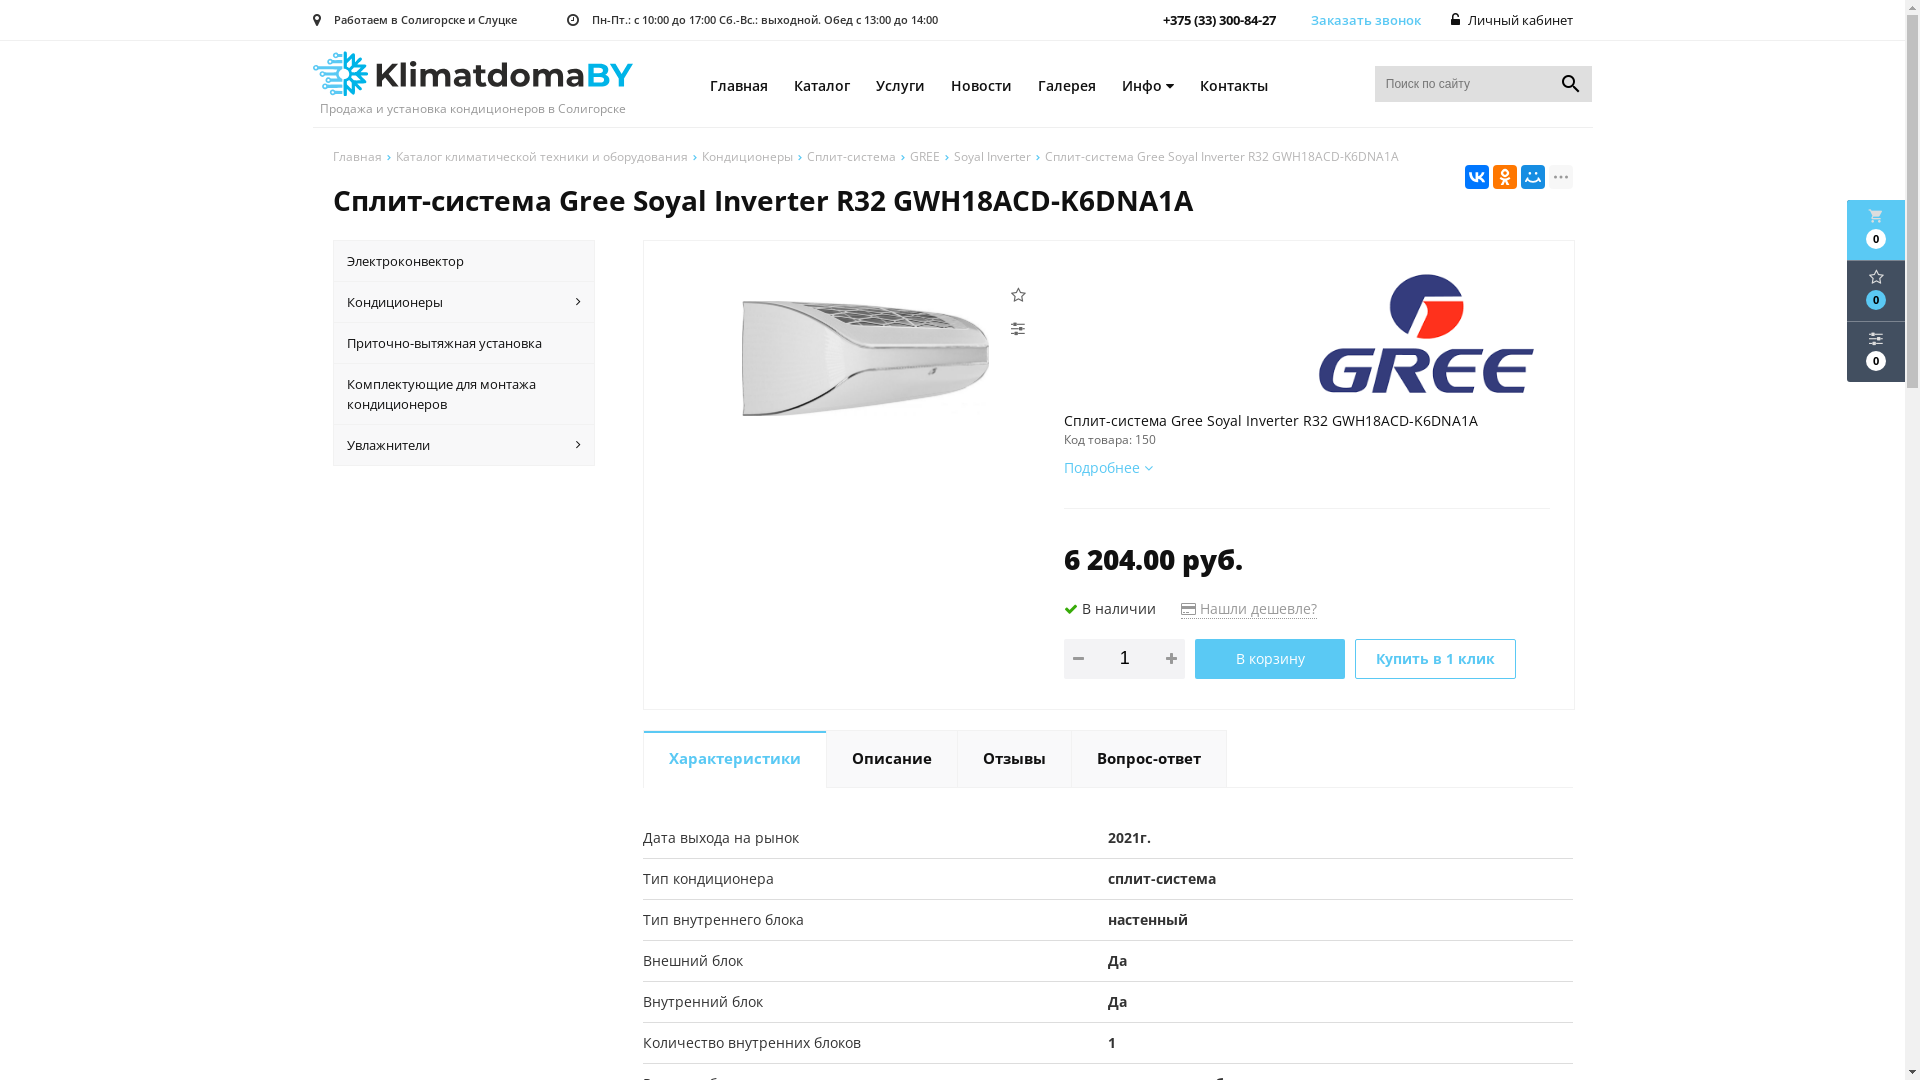  What do you see at coordinates (1876, 230) in the screenshot?
I see `local_grocery_store
0` at bounding box center [1876, 230].